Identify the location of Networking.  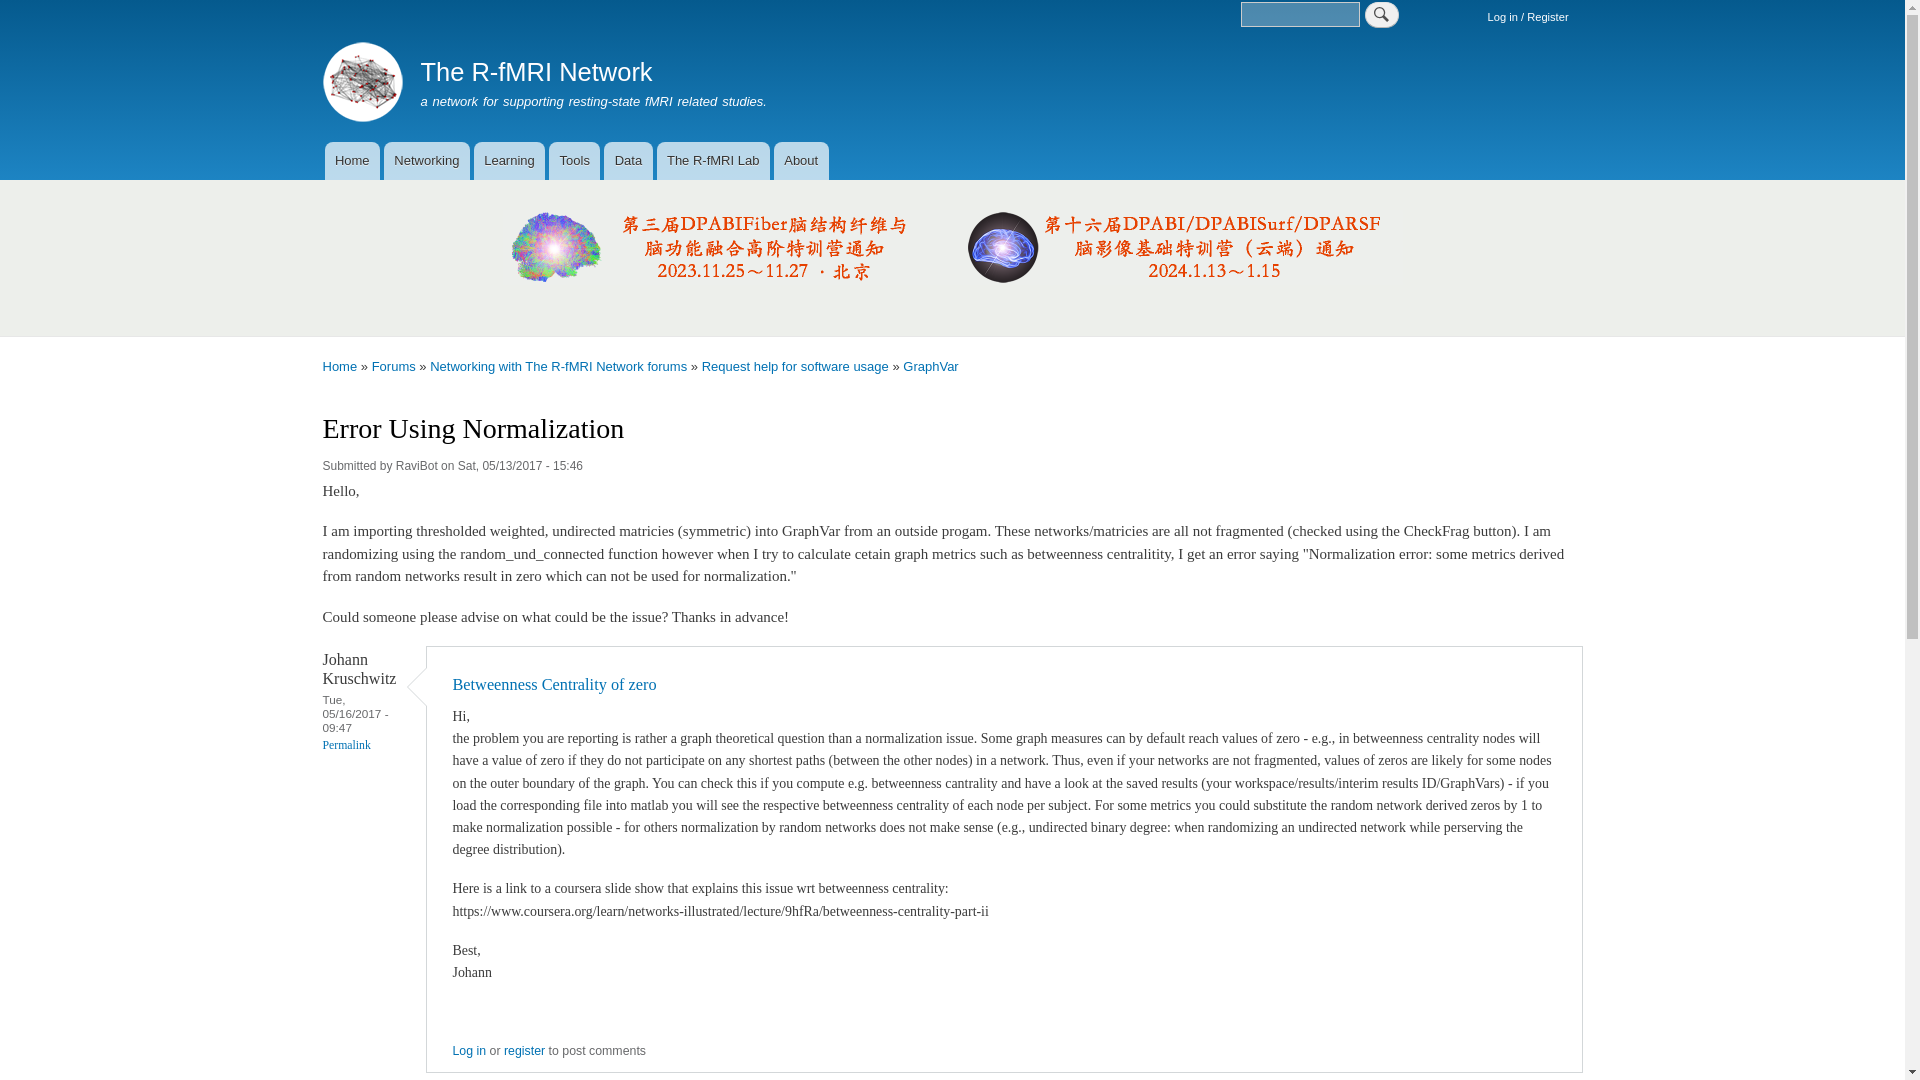
(427, 160).